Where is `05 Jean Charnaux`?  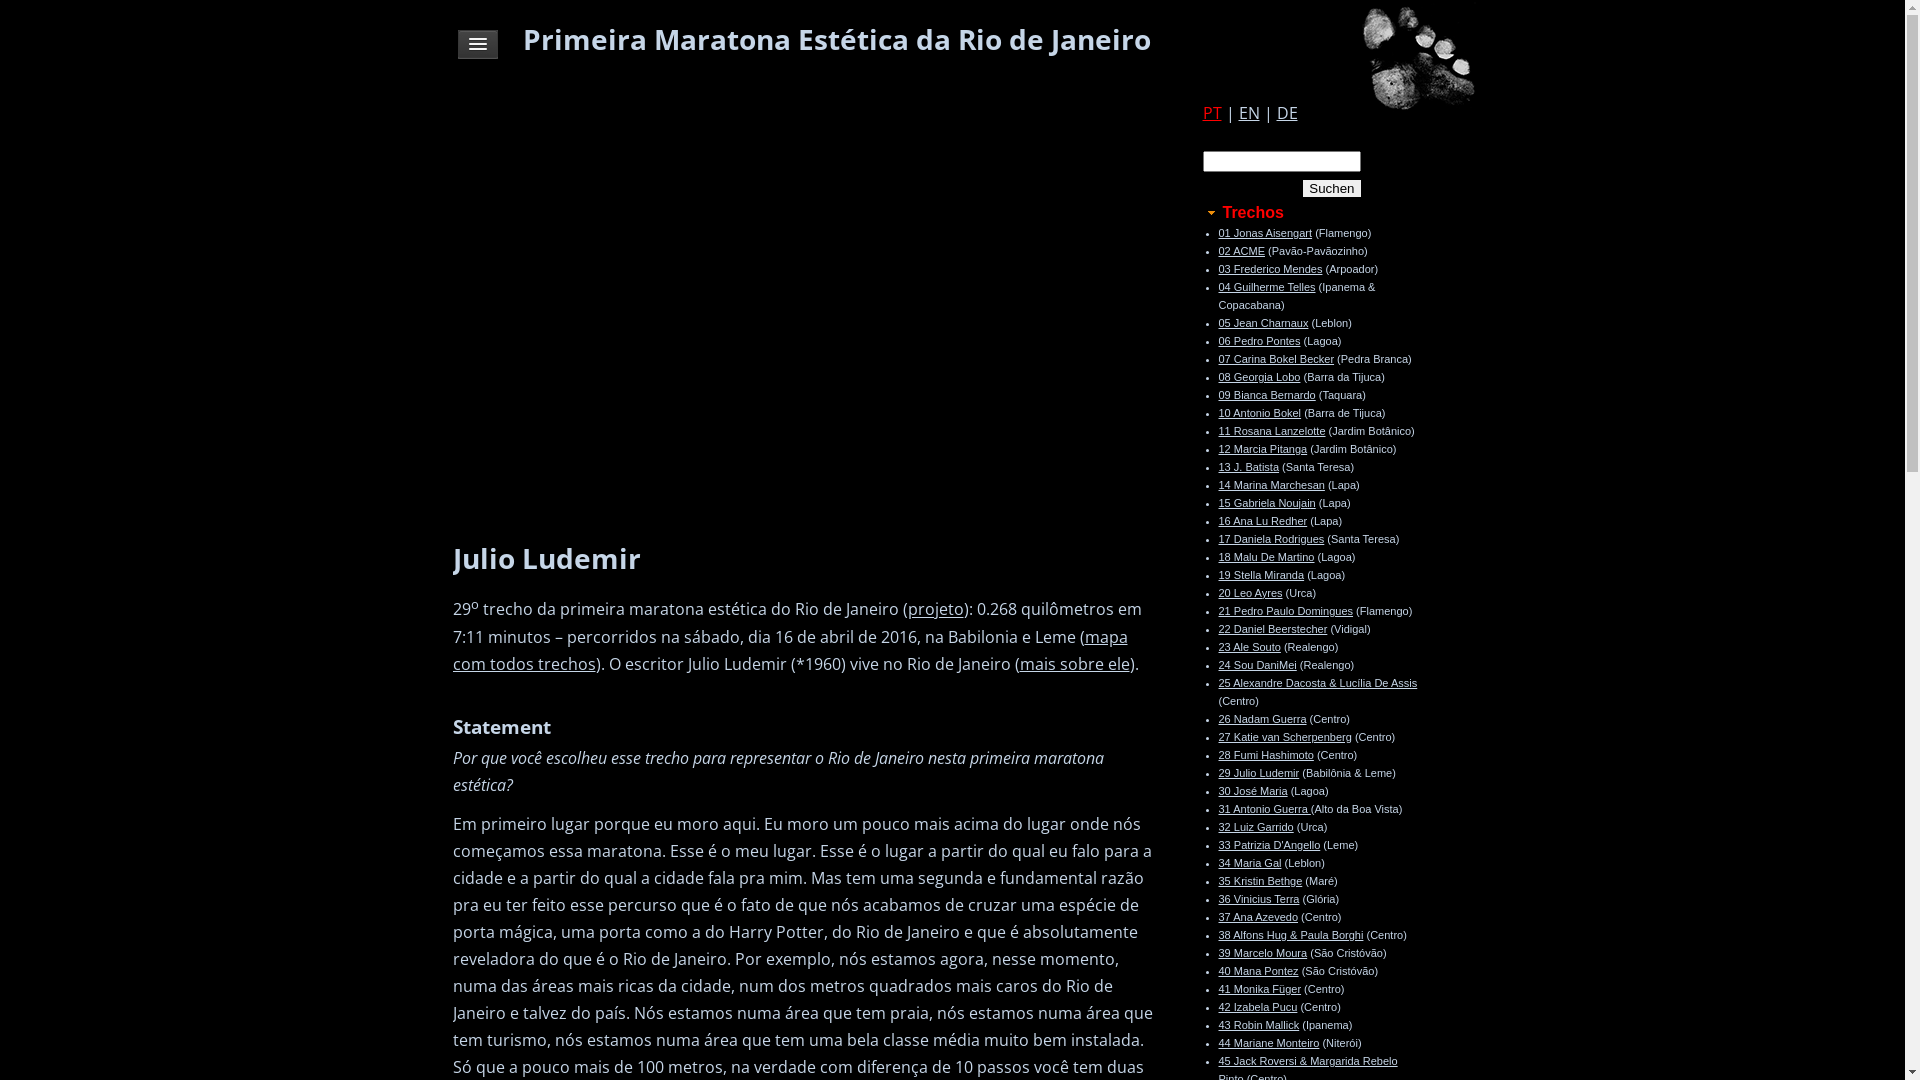 05 Jean Charnaux is located at coordinates (1263, 323).